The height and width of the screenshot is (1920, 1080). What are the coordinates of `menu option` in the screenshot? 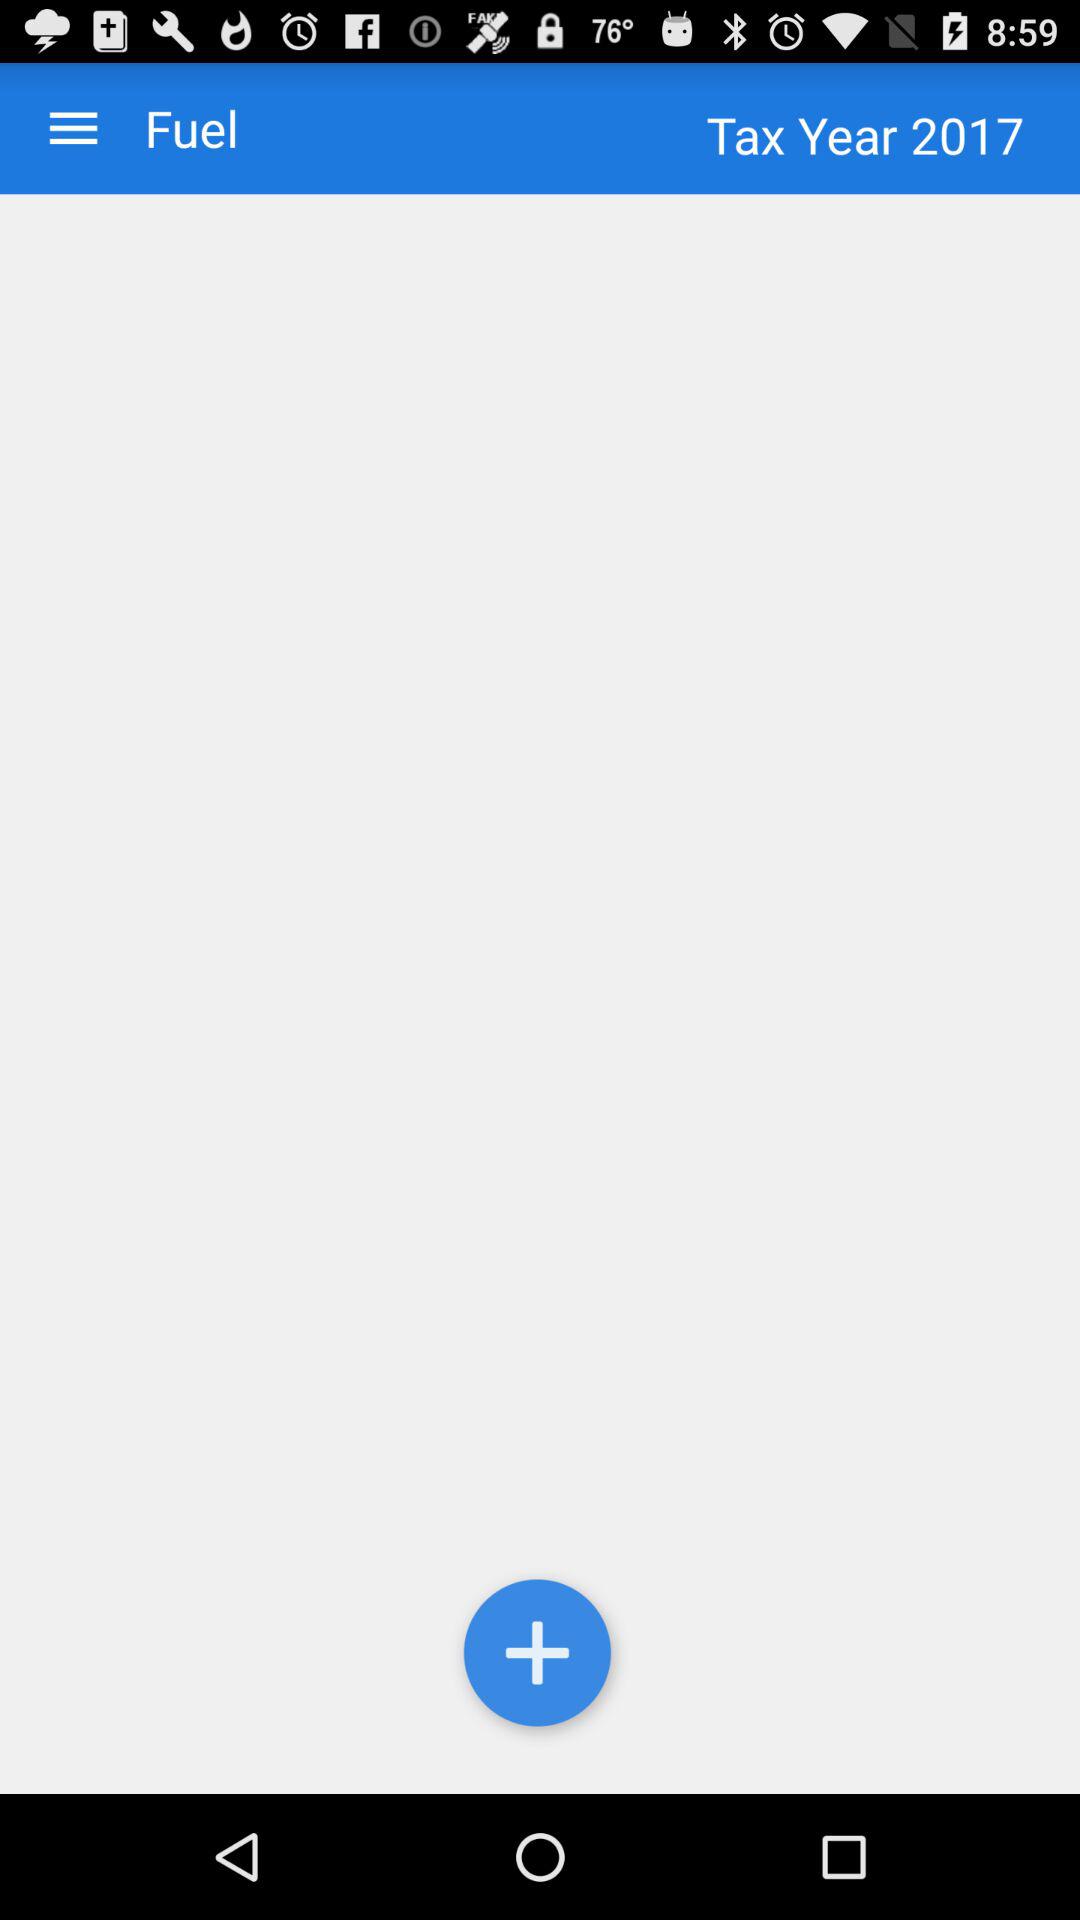 It's located at (74, 128).